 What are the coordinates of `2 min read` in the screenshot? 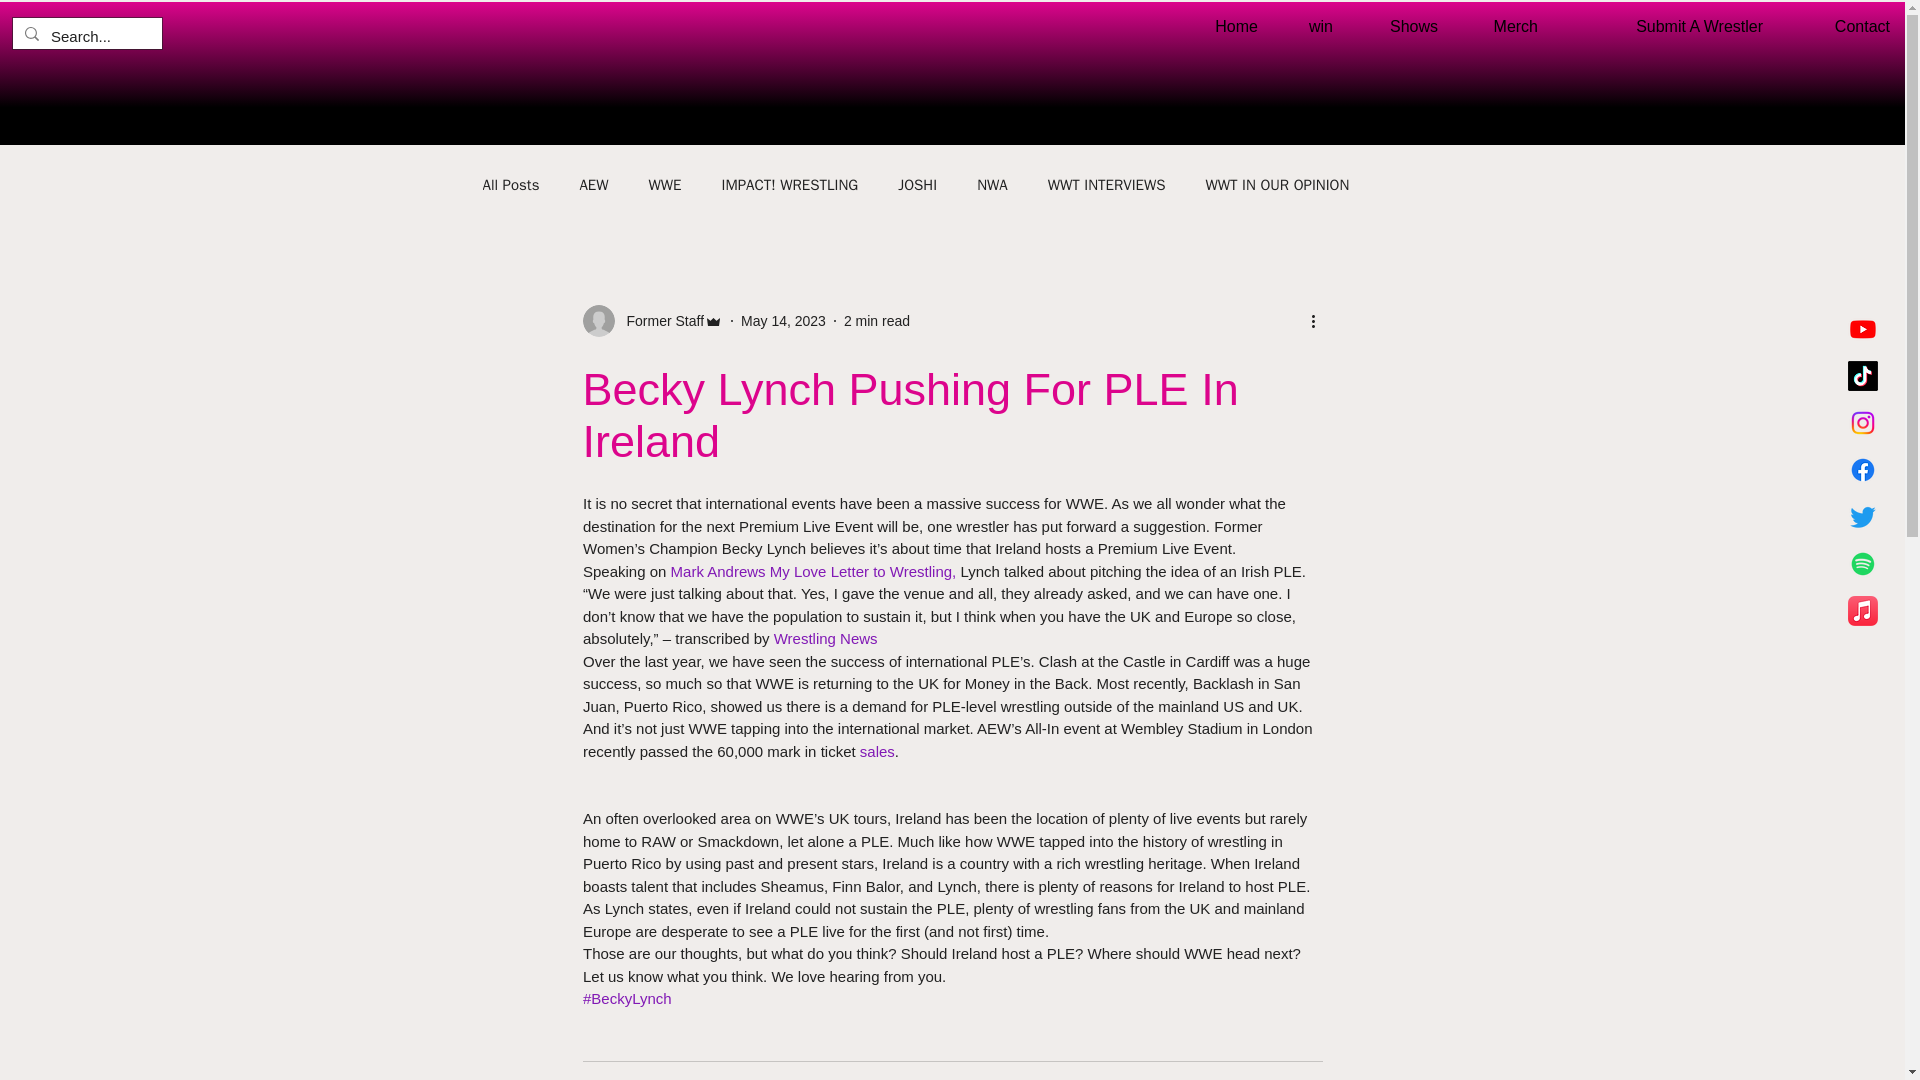 It's located at (877, 320).